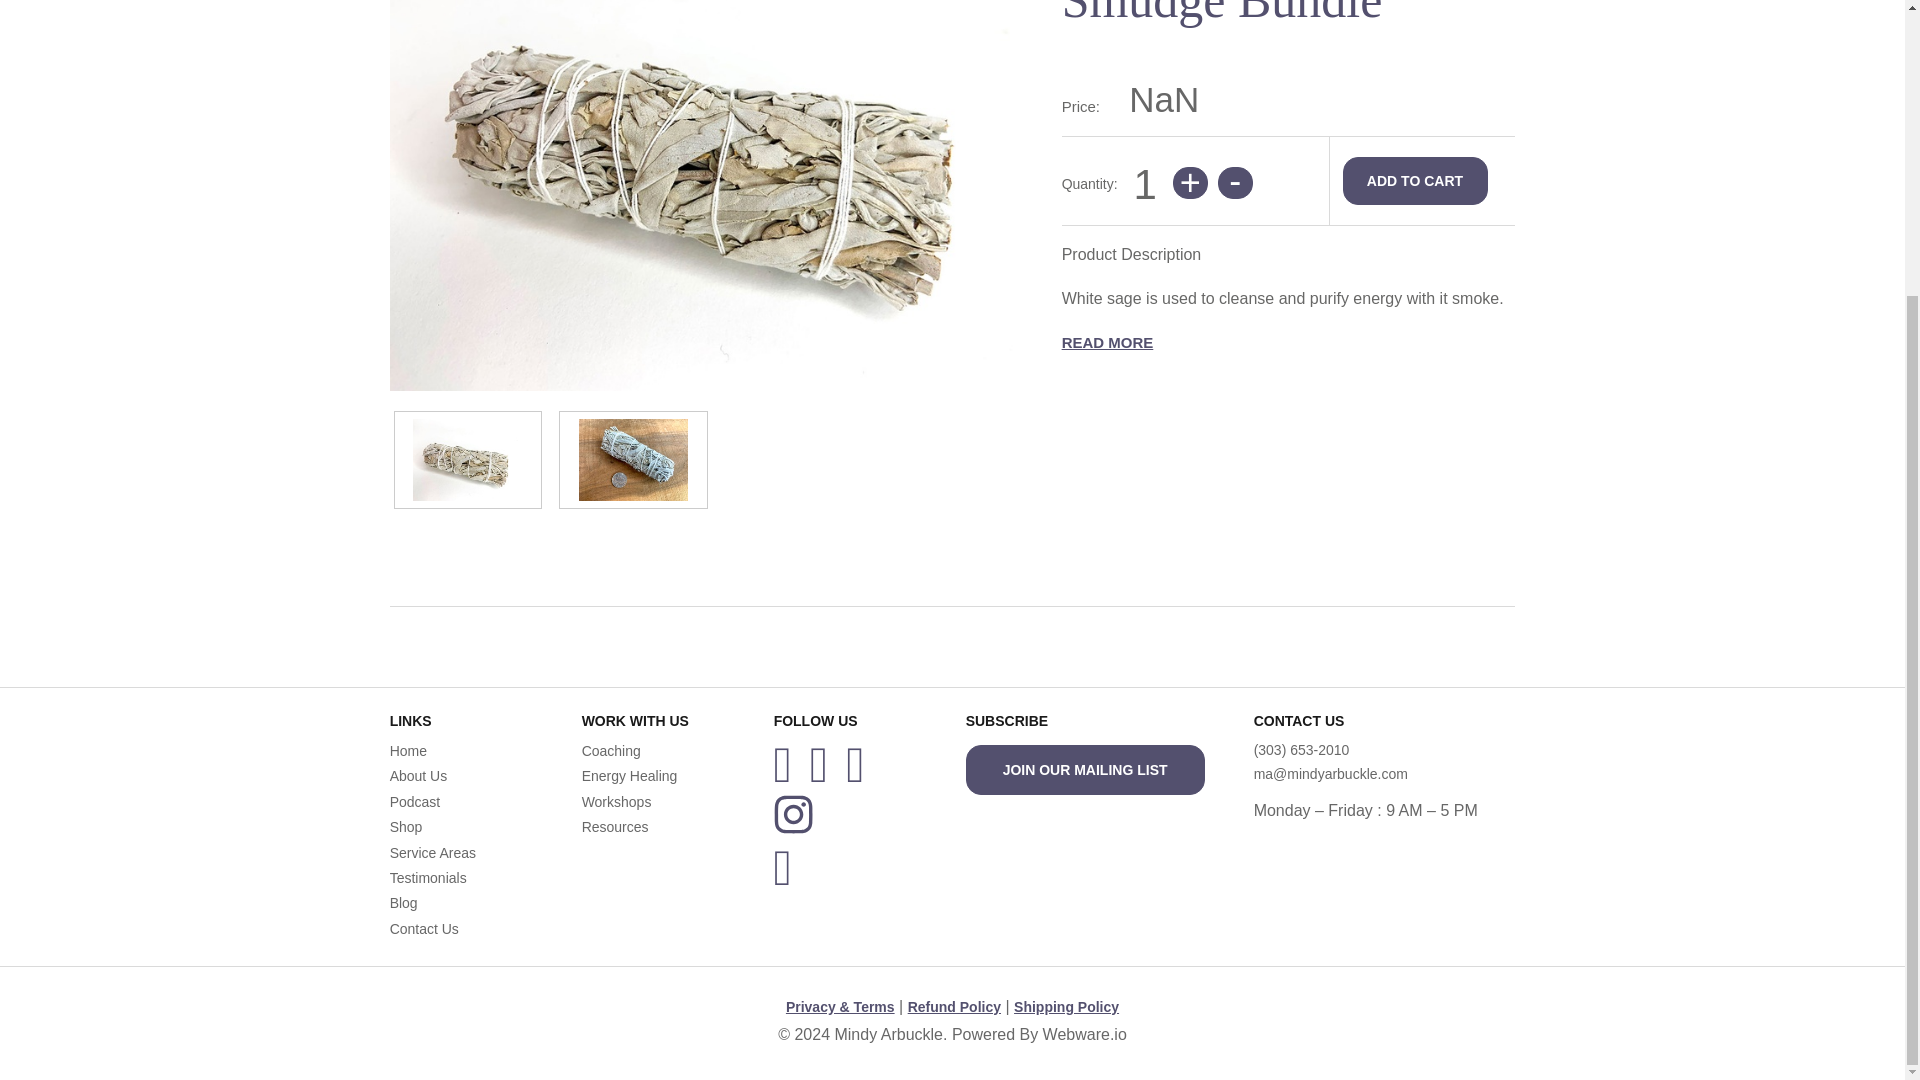  Describe the element at coordinates (1235, 182) in the screenshot. I see `-` at that location.